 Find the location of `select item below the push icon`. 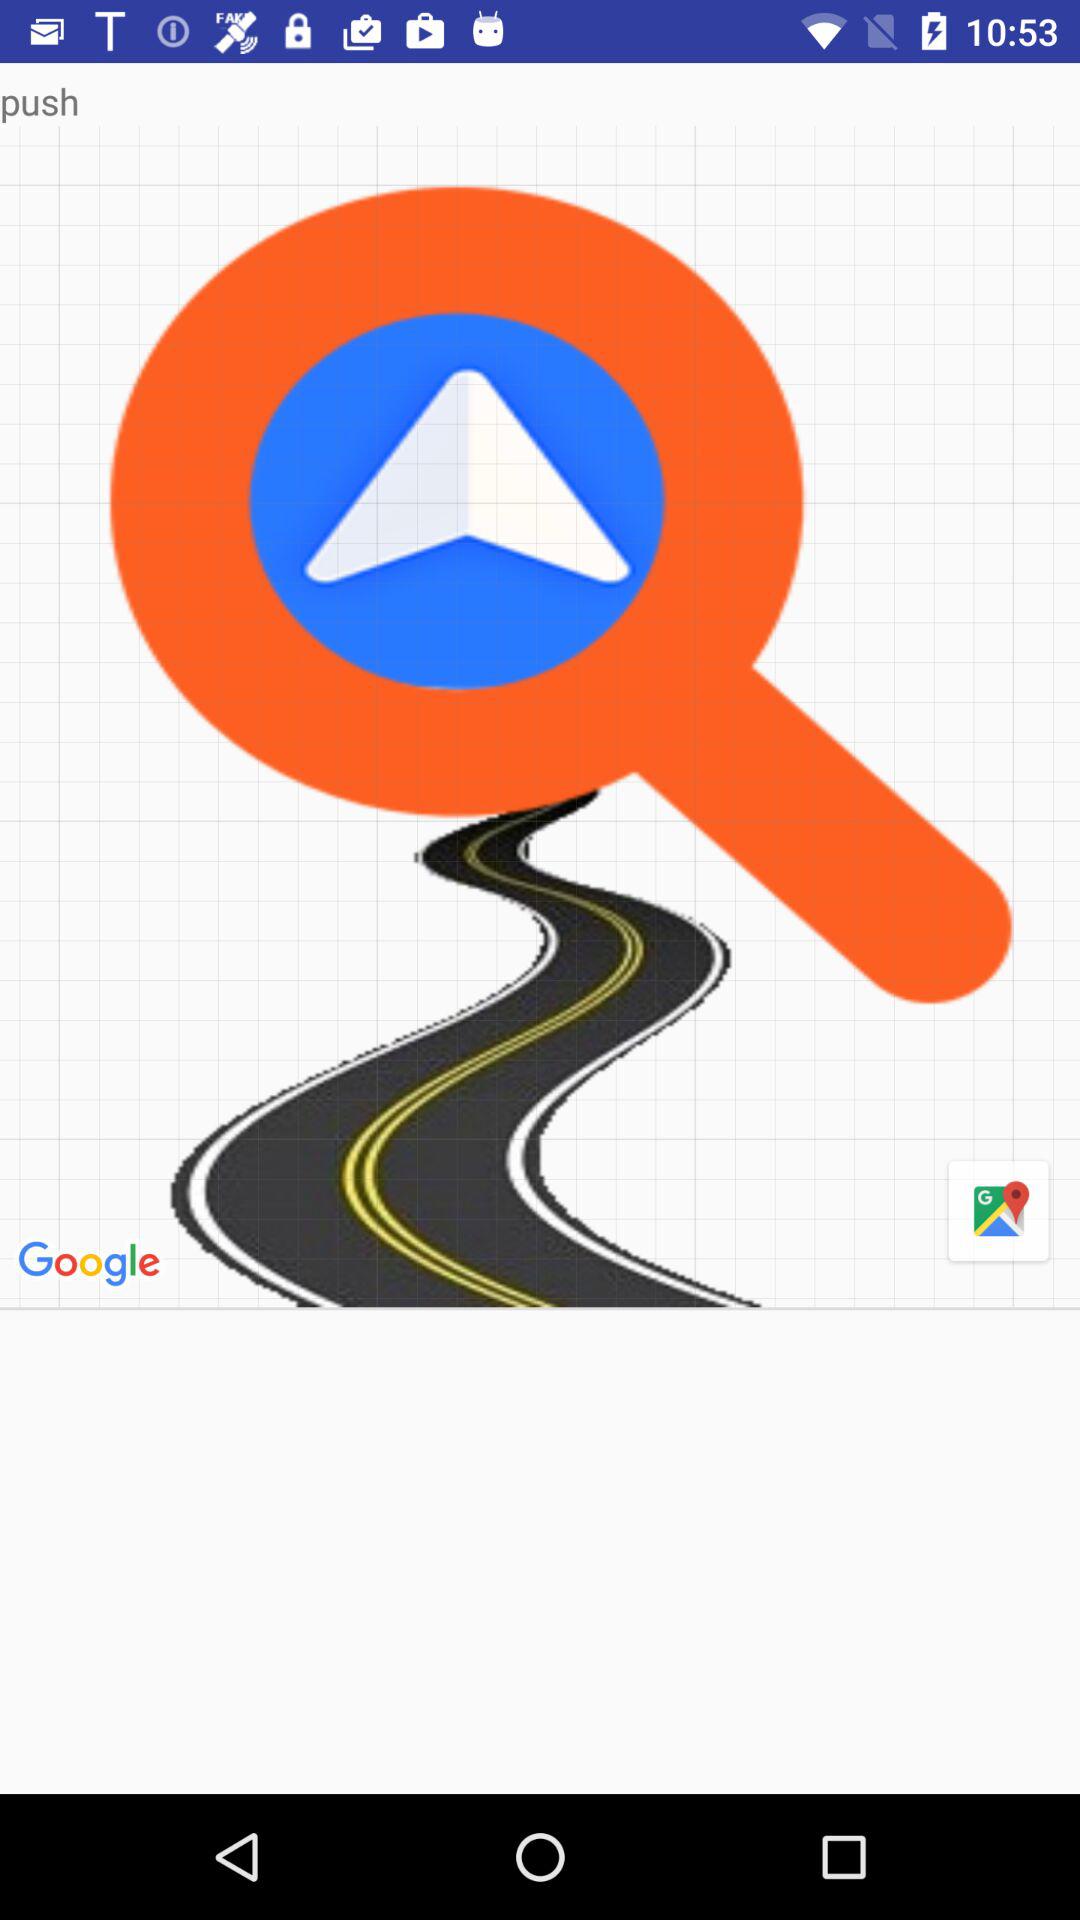

select item below the push icon is located at coordinates (540, 716).